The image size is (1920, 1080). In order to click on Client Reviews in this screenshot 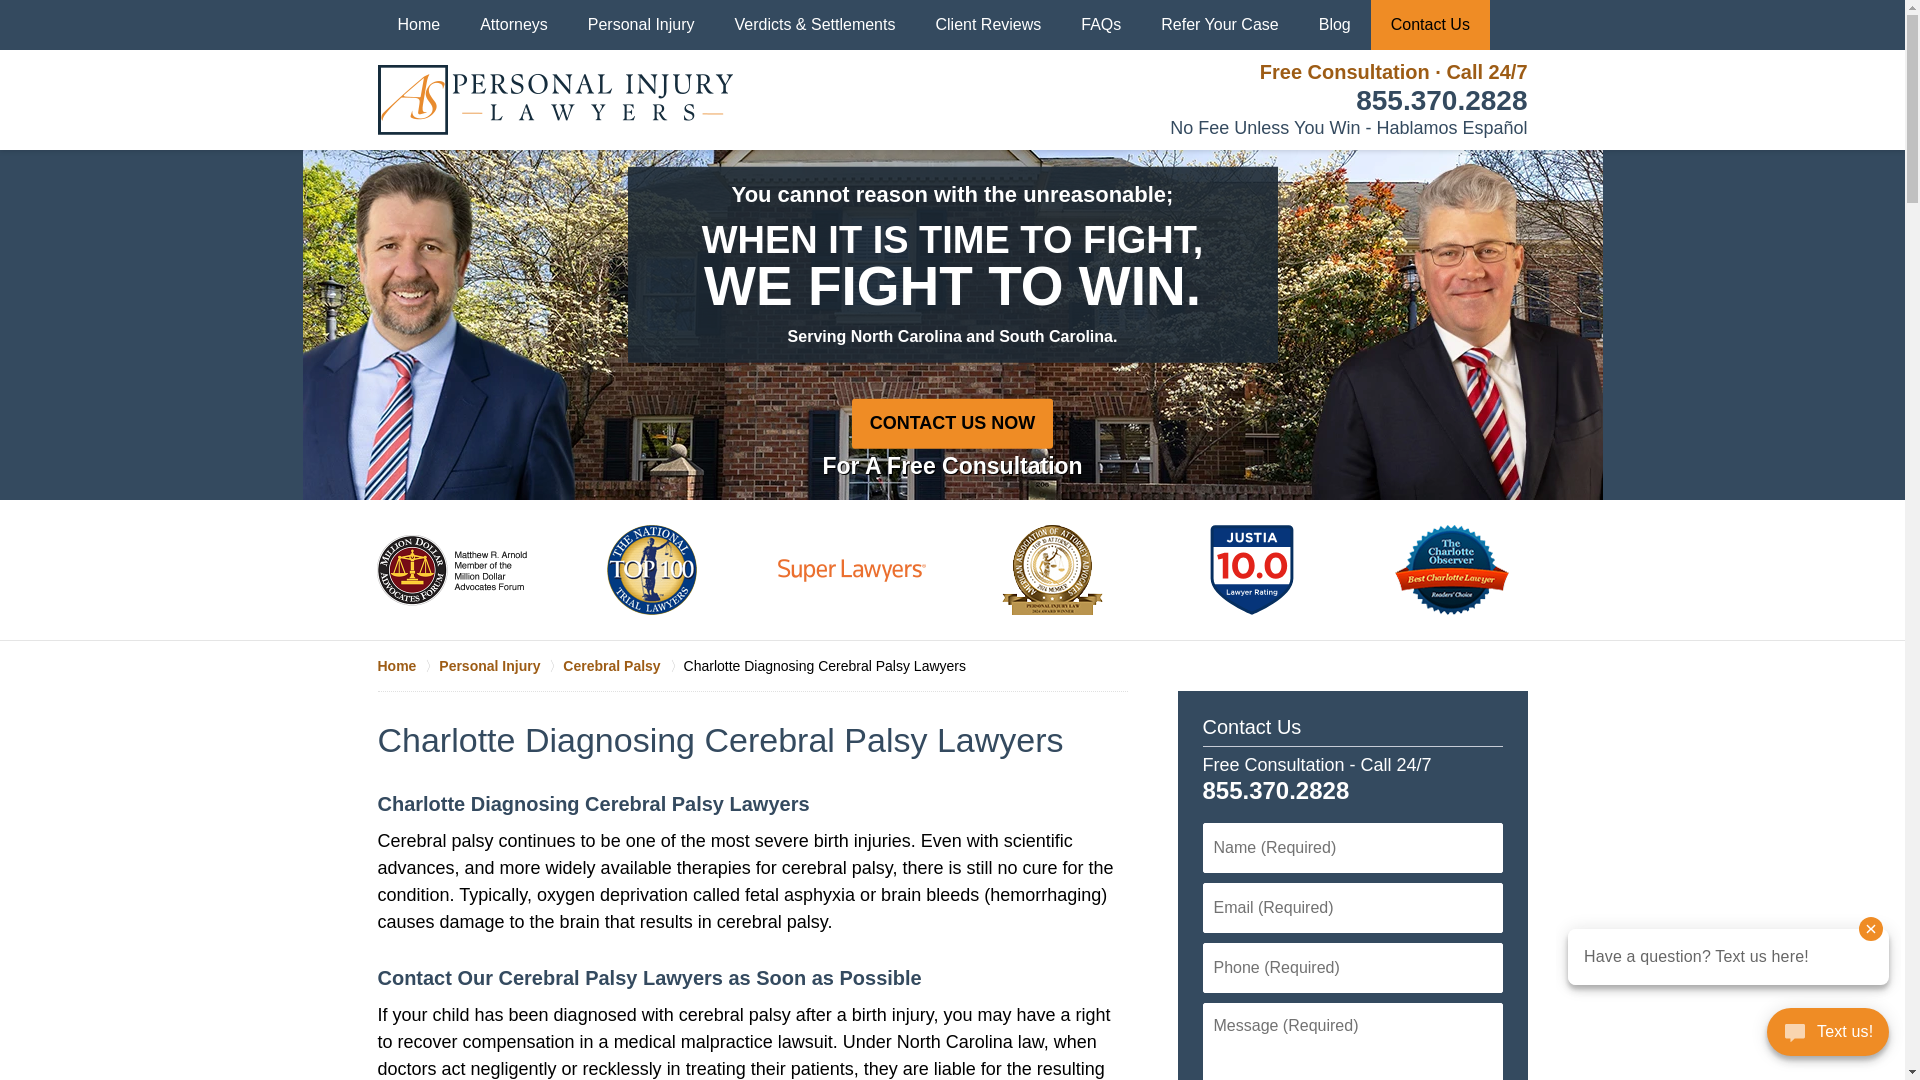, I will do `click(988, 24)`.